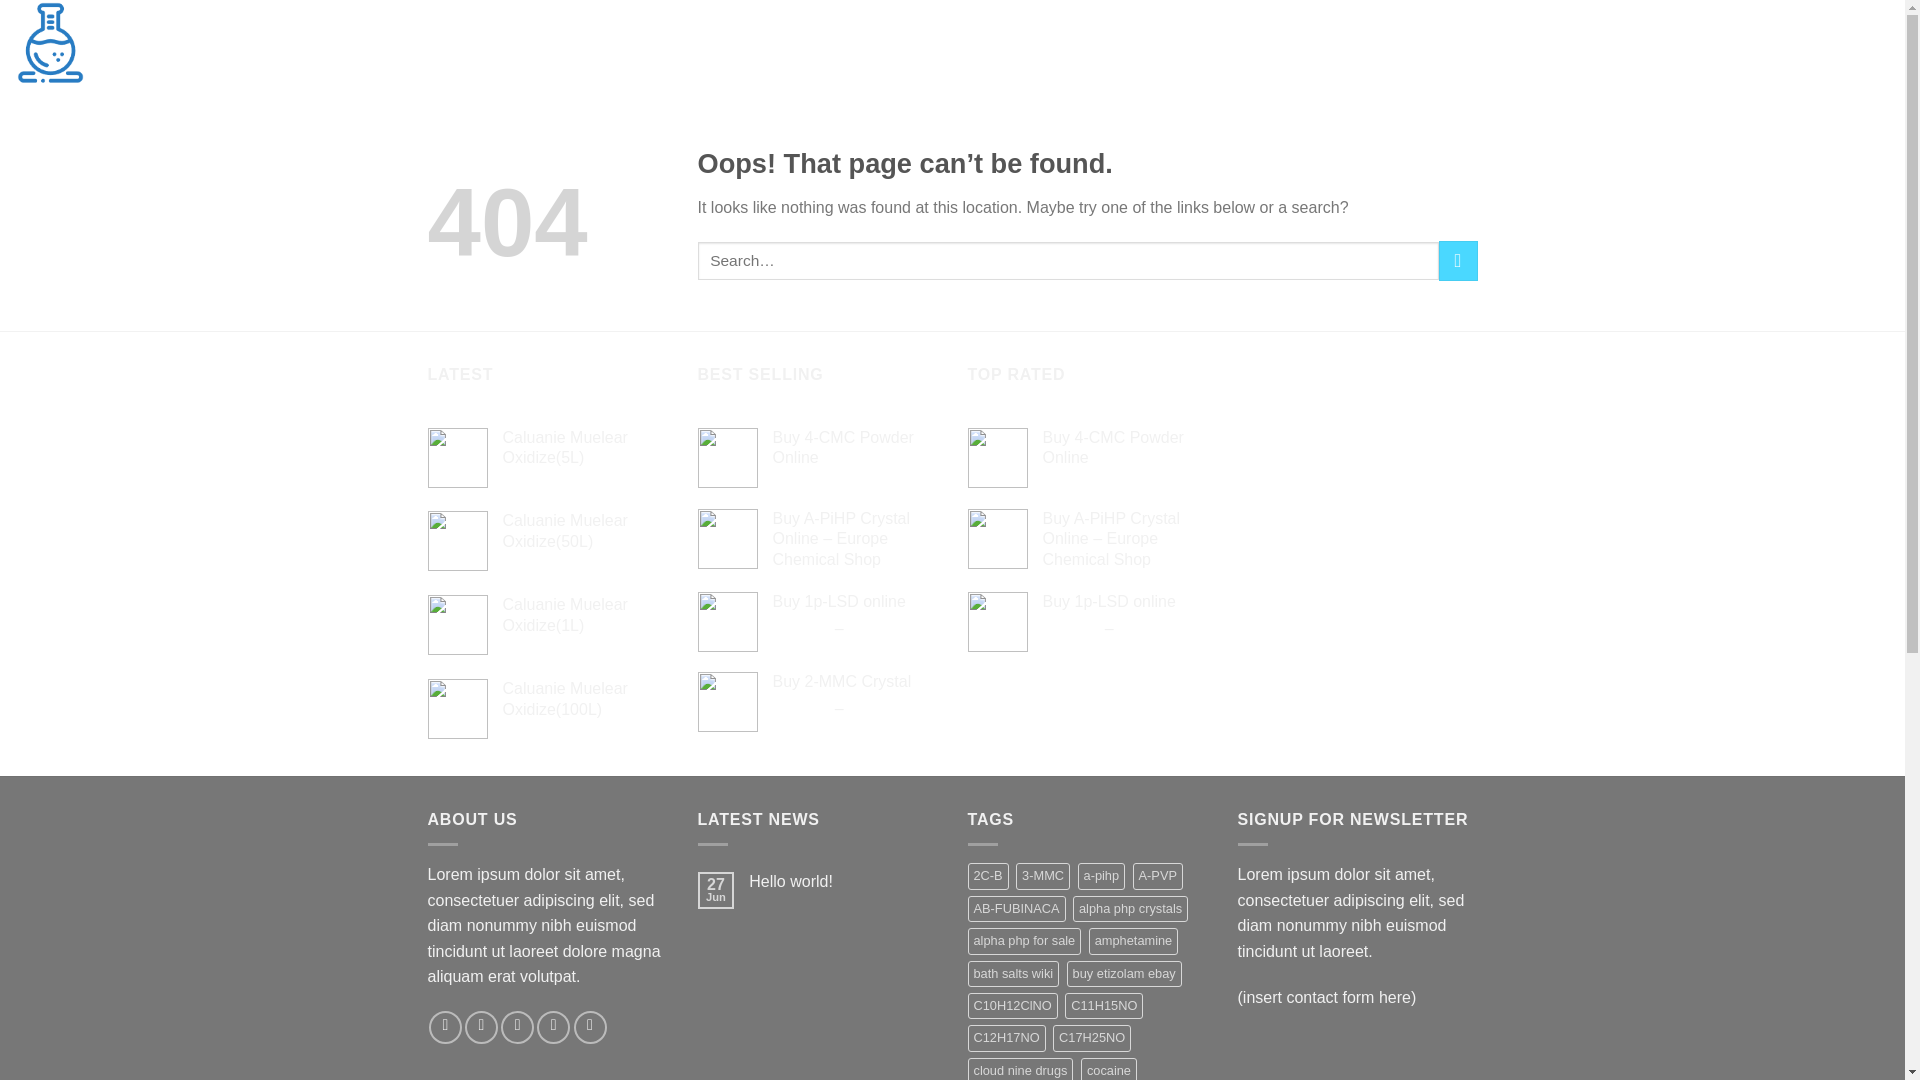 The height and width of the screenshot is (1080, 1920). What do you see at coordinates (854, 602) in the screenshot?
I see `Buy 1p-LSD online` at bounding box center [854, 602].